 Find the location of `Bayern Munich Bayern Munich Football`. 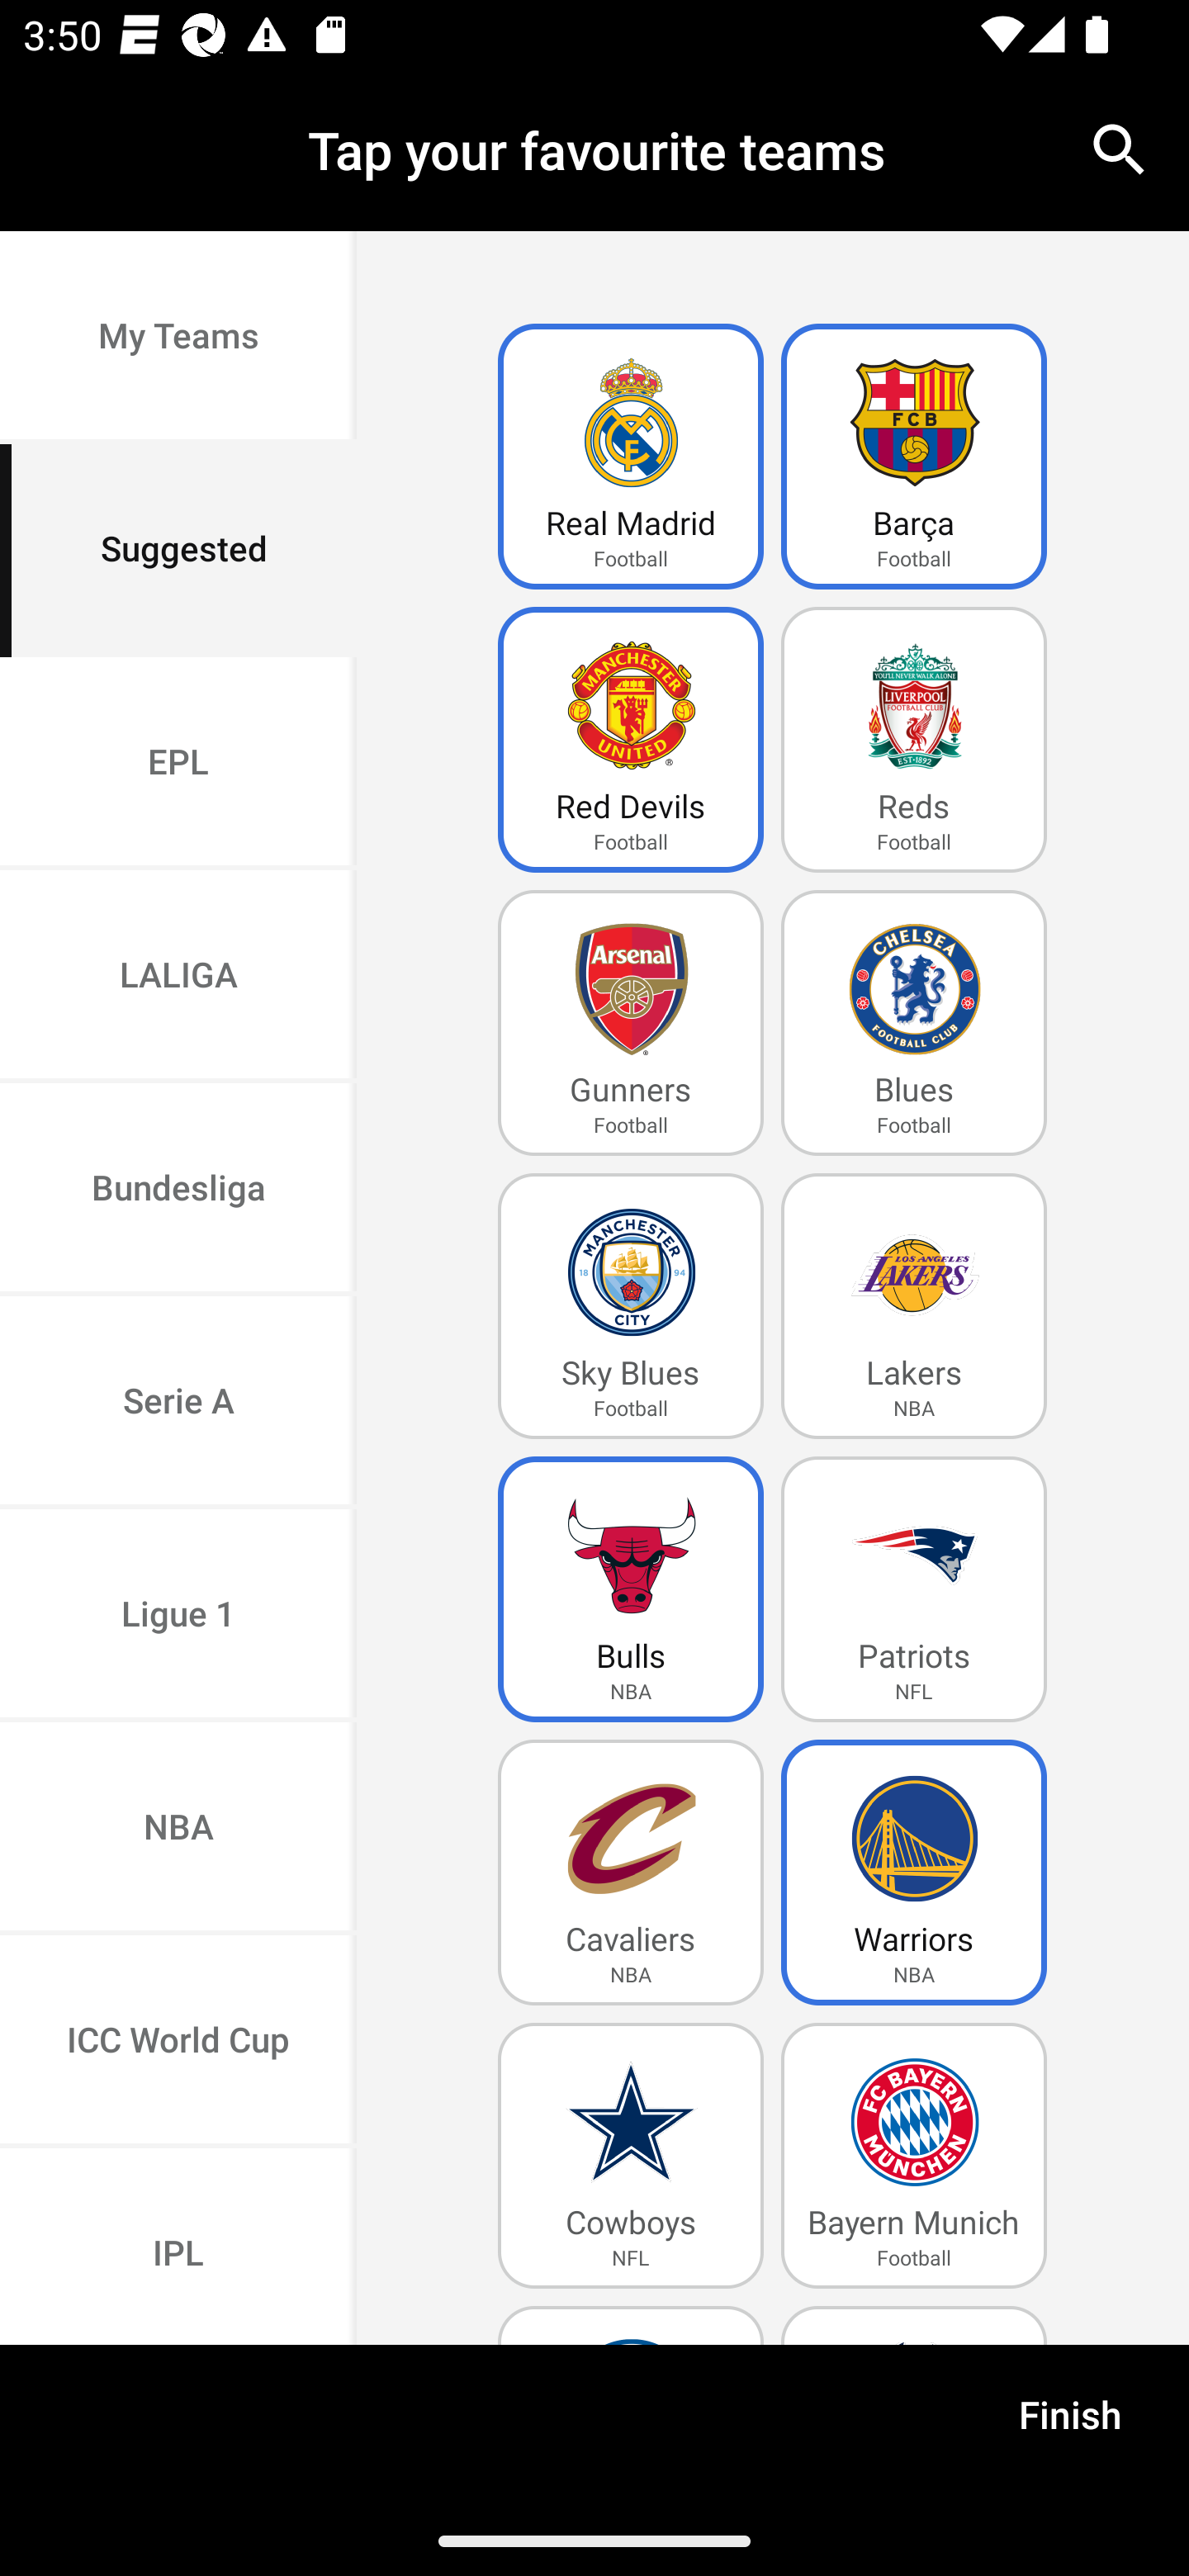

Bayern Munich Bayern Munich Football is located at coordinates (914, 2155).